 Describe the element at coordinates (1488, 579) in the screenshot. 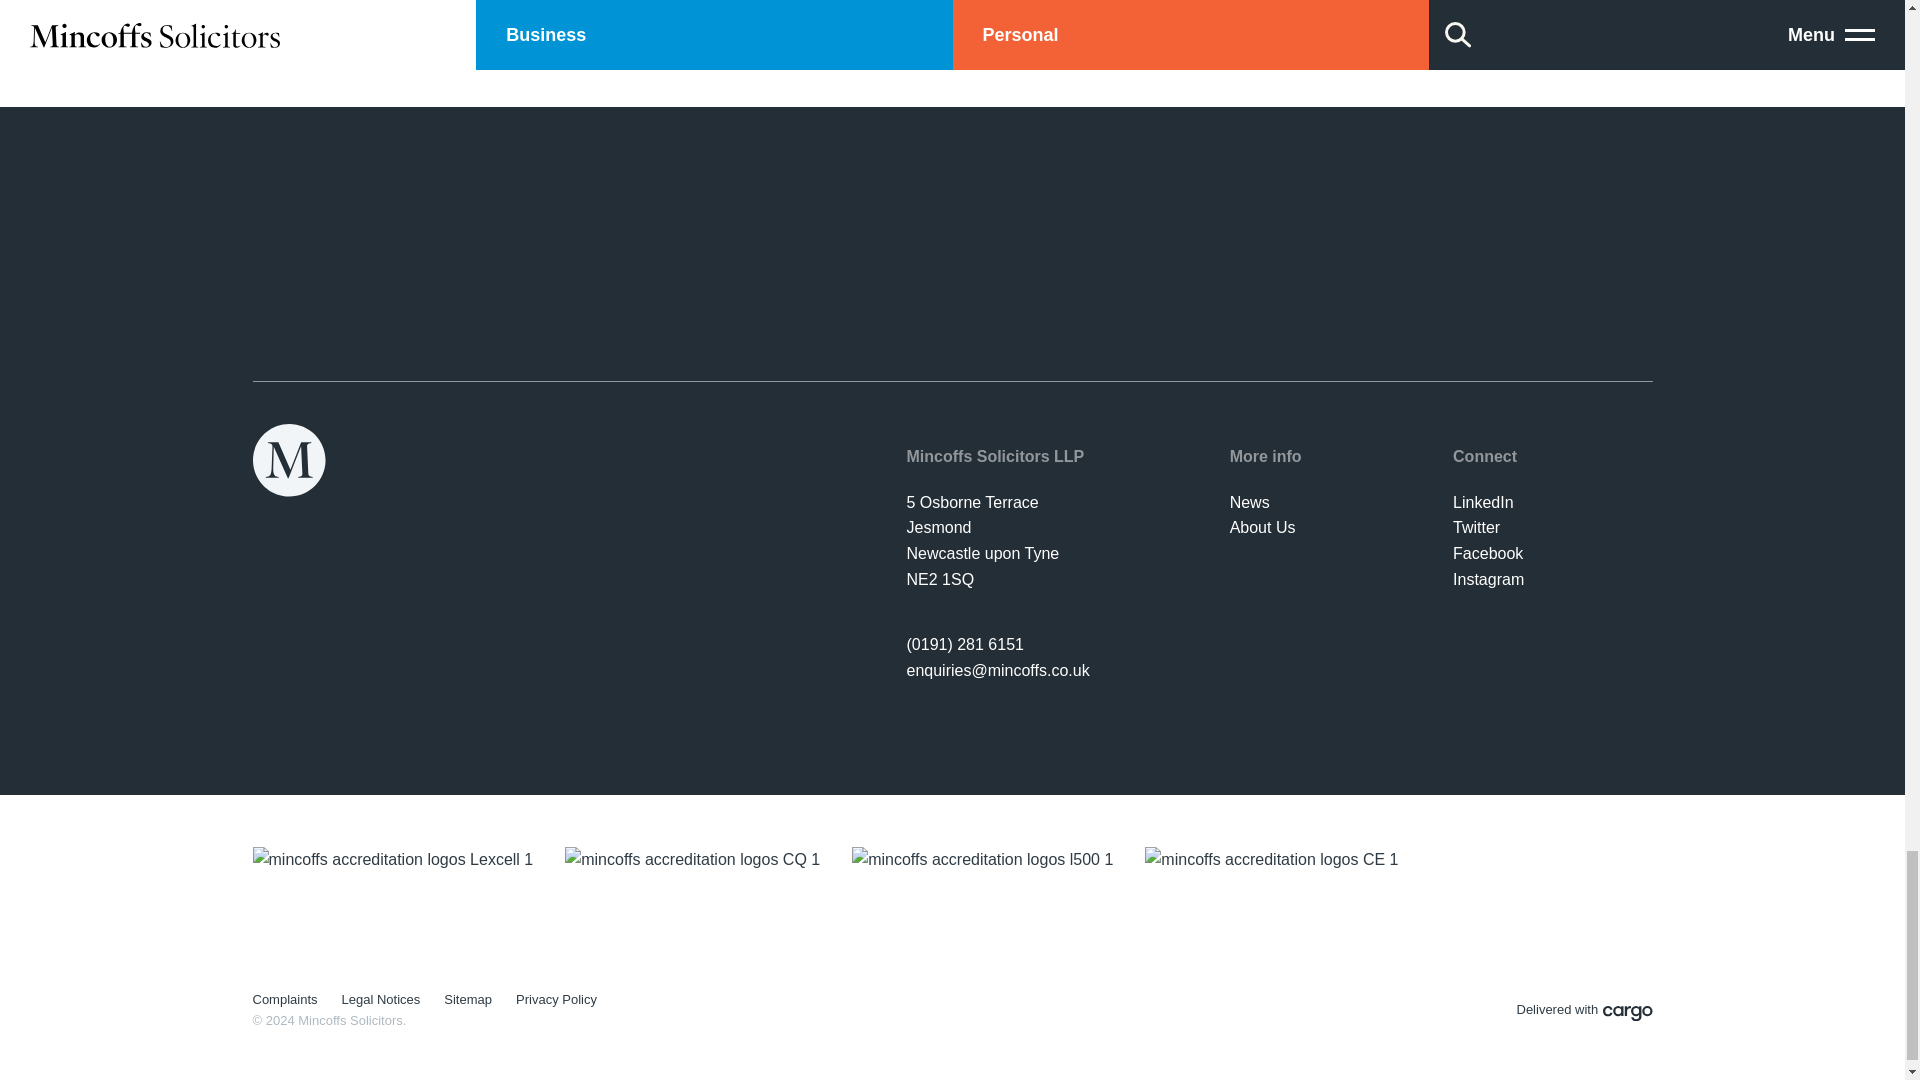

I see `Follow Mincoffs Solicitors on Instagram` at that location.